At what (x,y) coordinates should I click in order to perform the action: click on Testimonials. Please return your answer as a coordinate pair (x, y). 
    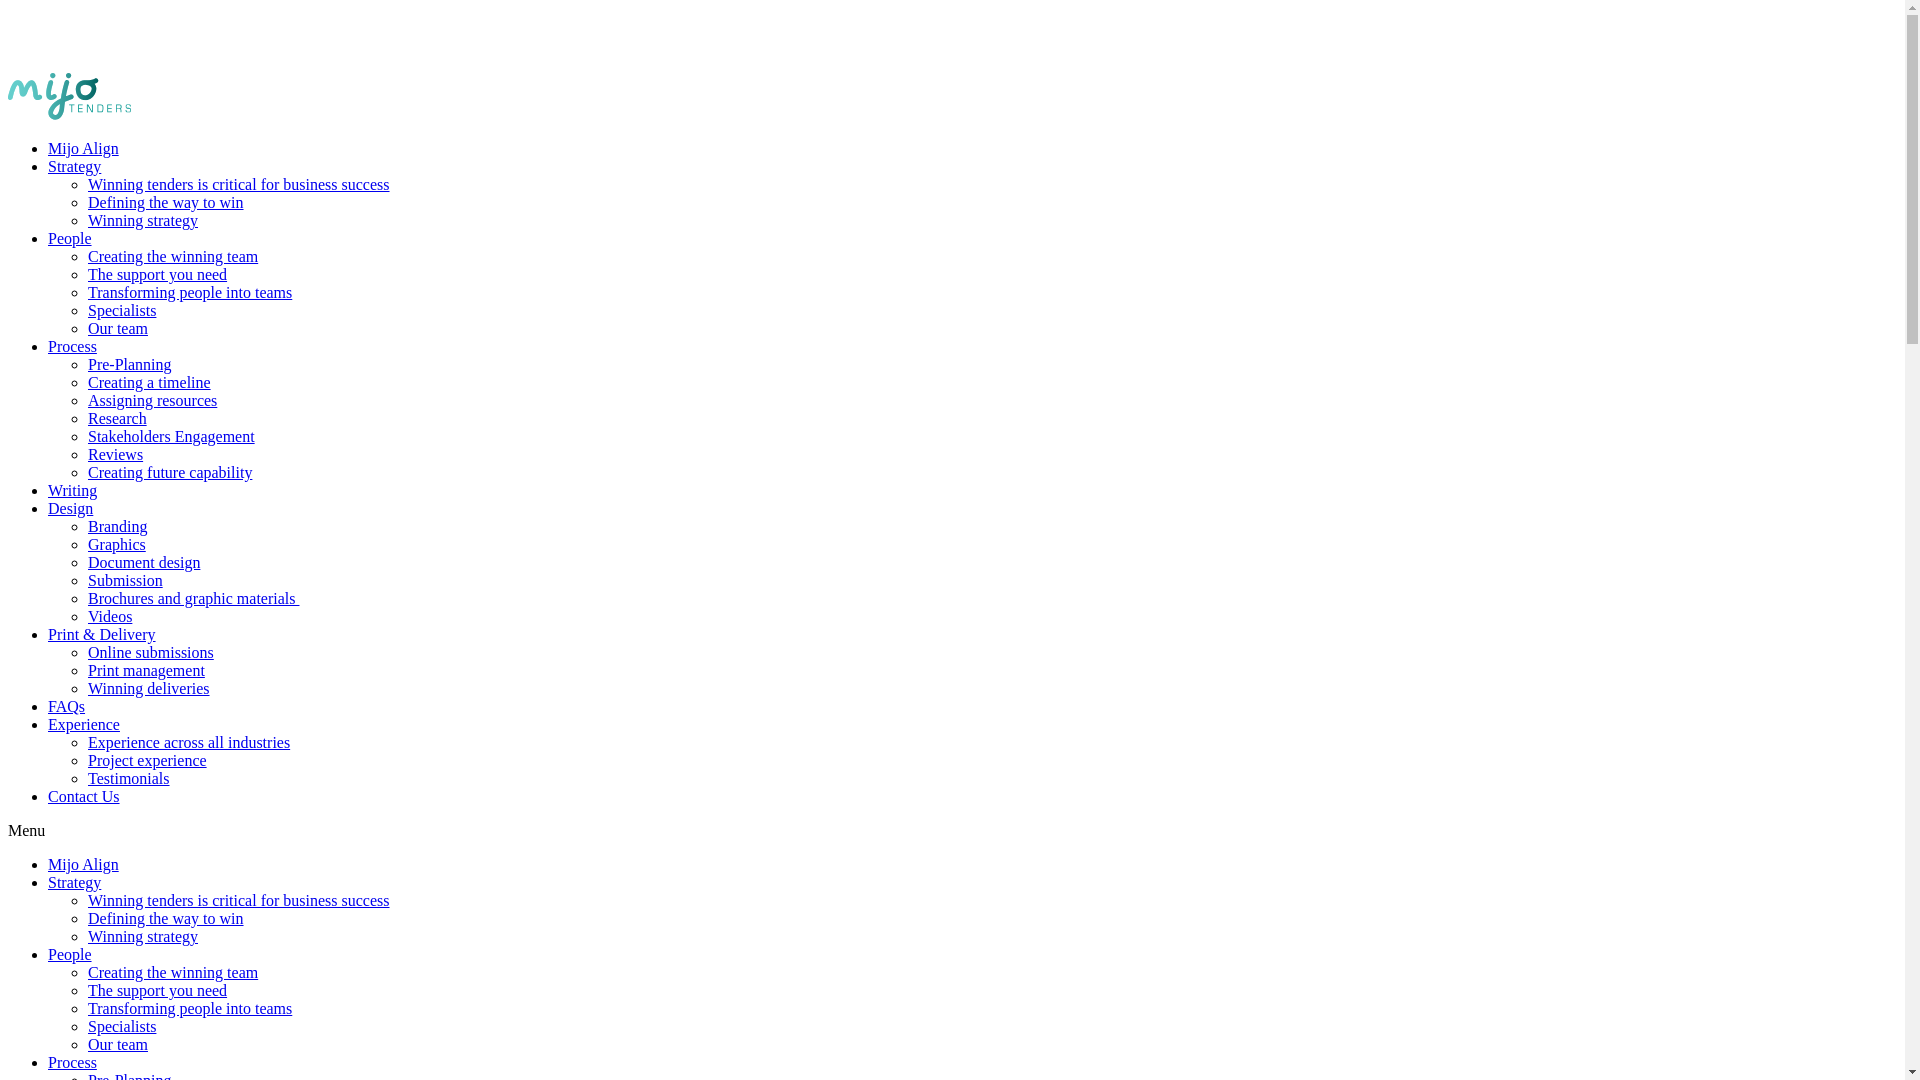
    Looking at the image, I should click on (129, 778).